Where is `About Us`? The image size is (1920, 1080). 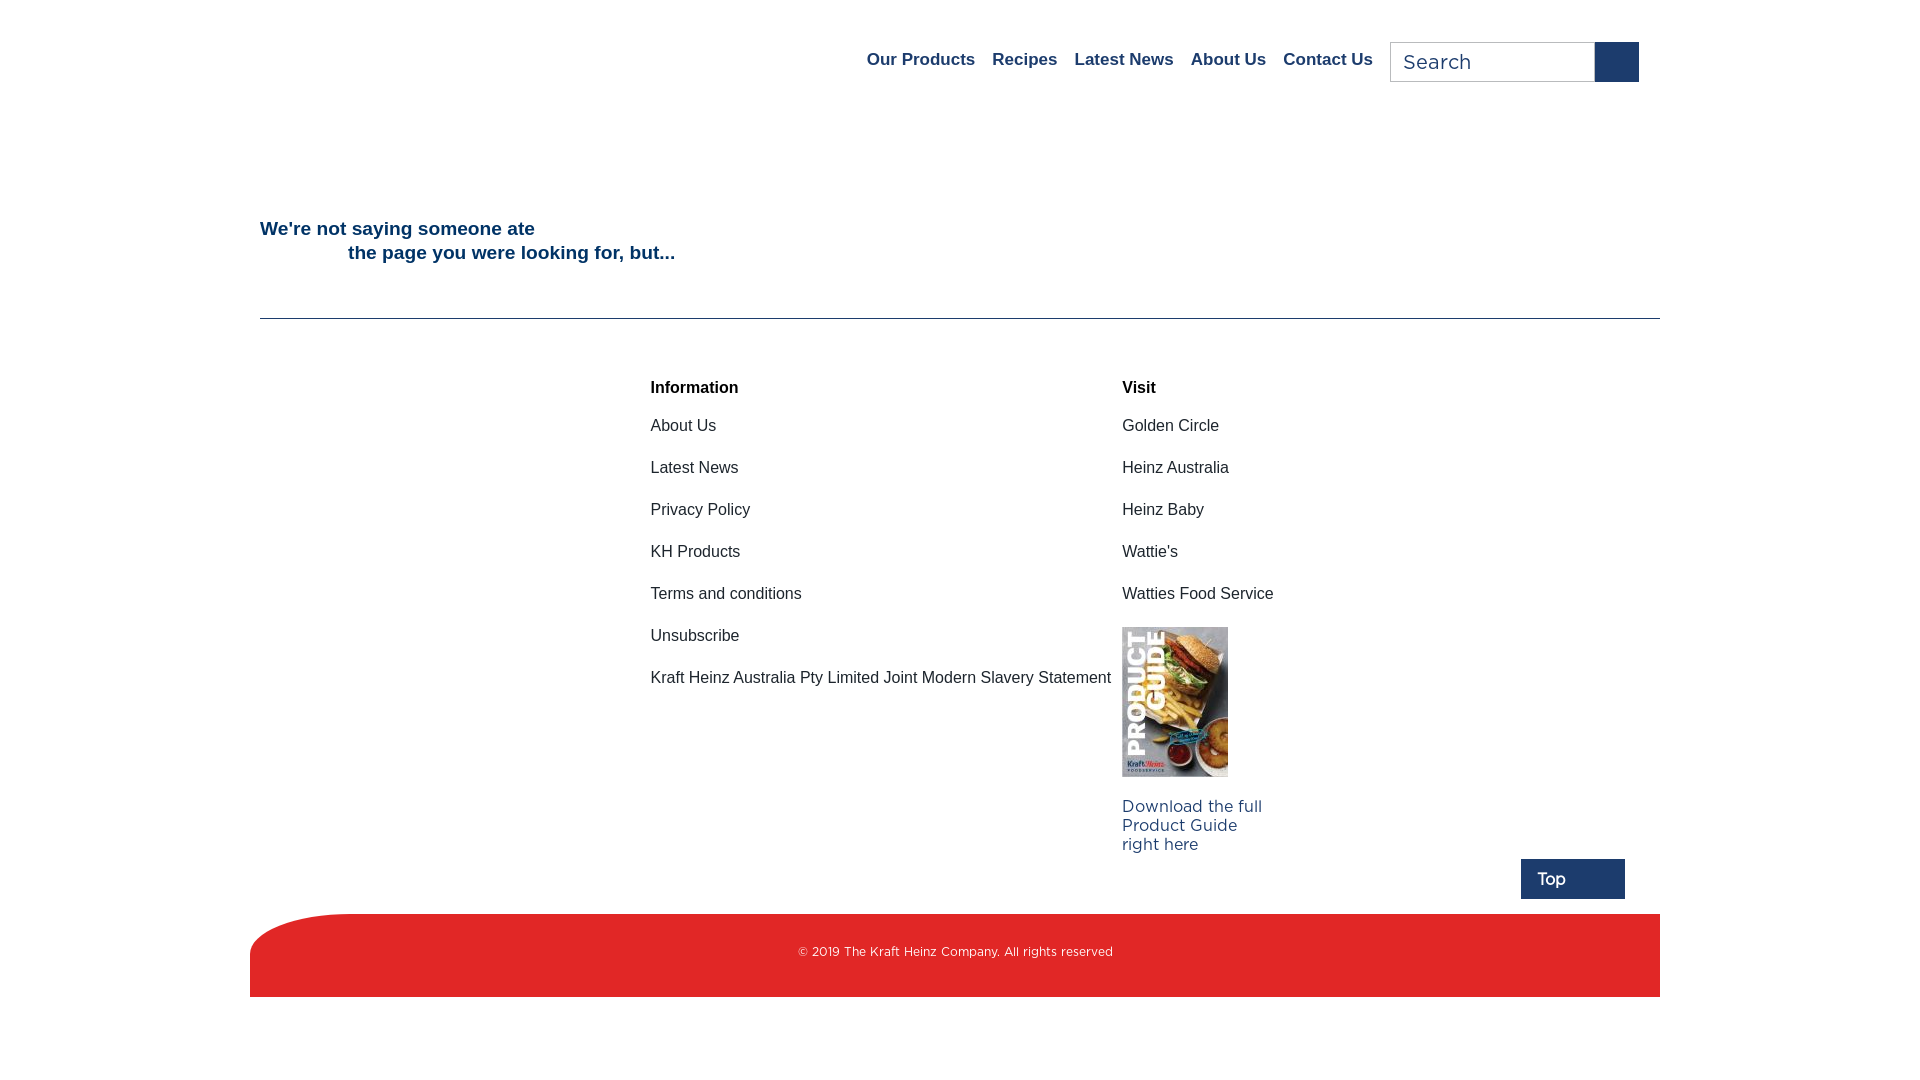
About Us is located at coordinates (882, 438).